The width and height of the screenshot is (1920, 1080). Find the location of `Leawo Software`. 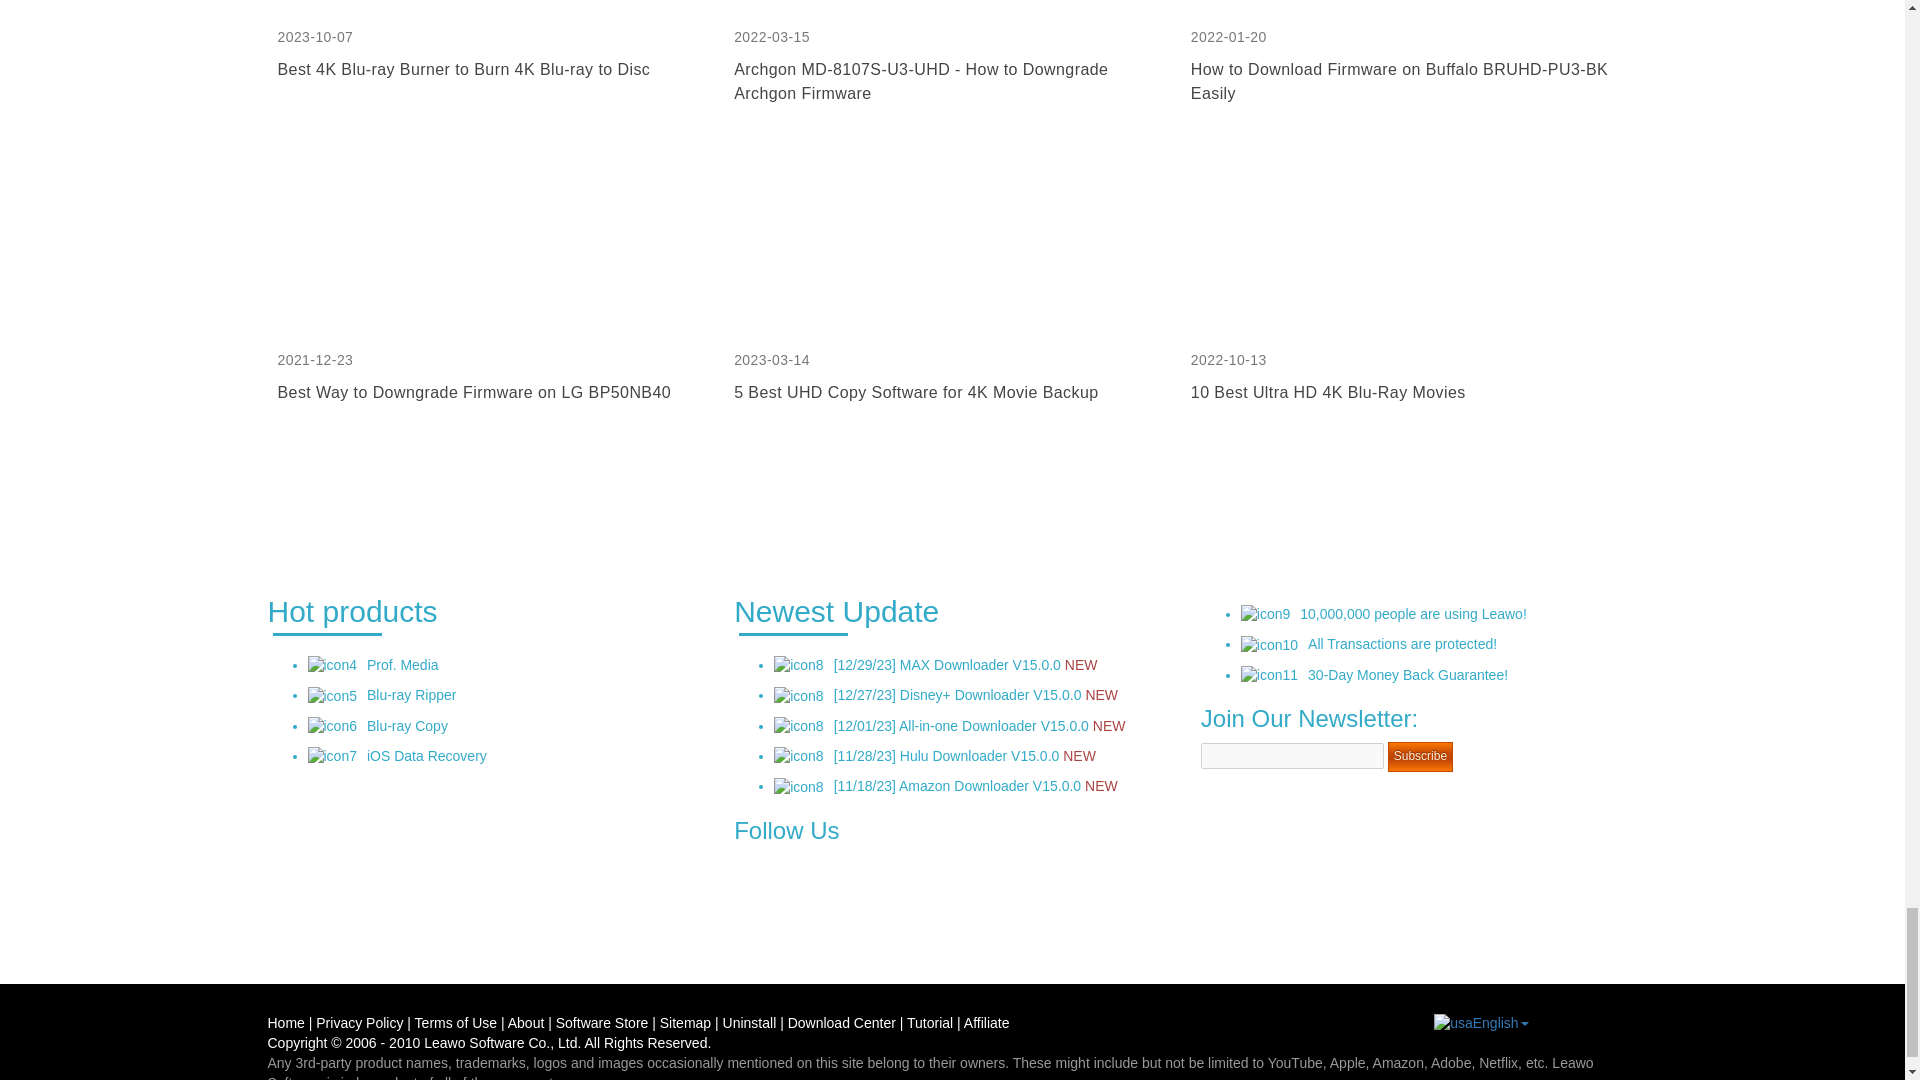

Leawo Software is located at coordinates (474, 1042).